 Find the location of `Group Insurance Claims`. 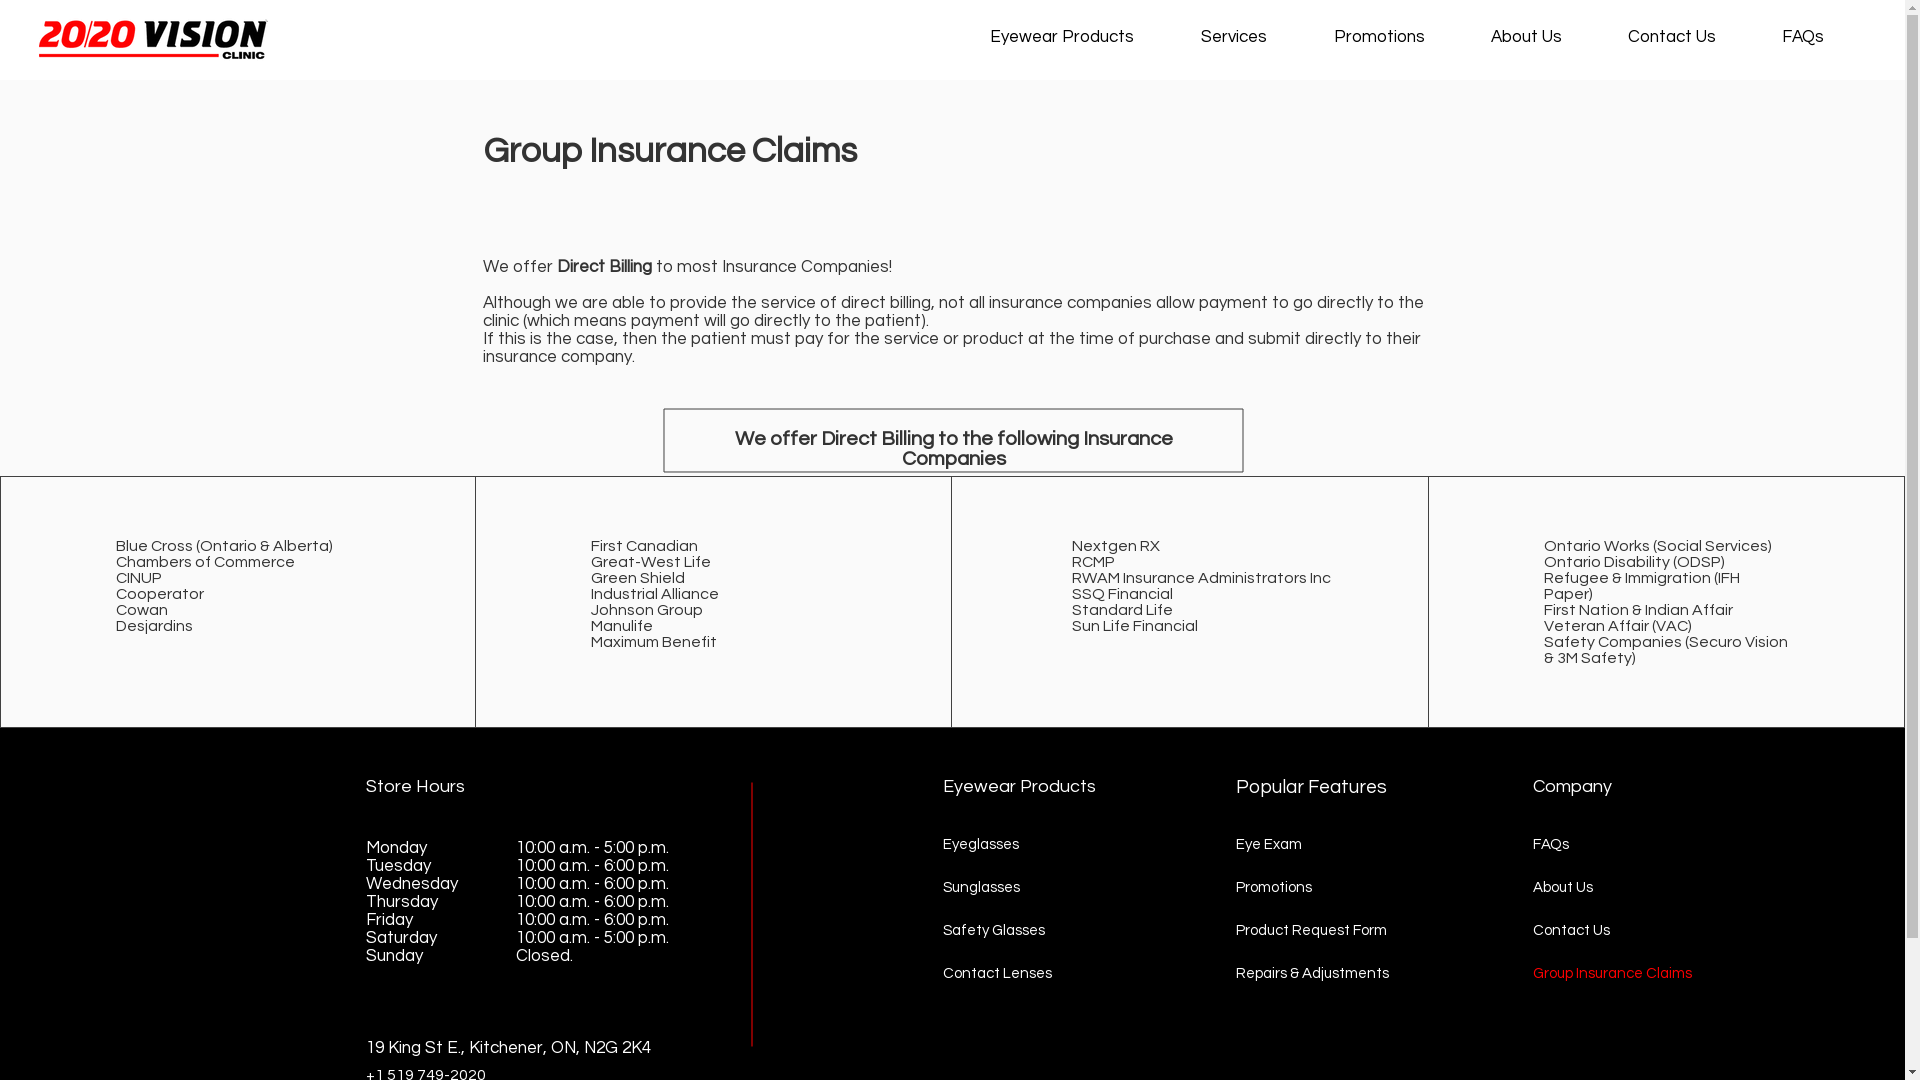

Group Insurance Claims is located at coordinates (1614, 974).